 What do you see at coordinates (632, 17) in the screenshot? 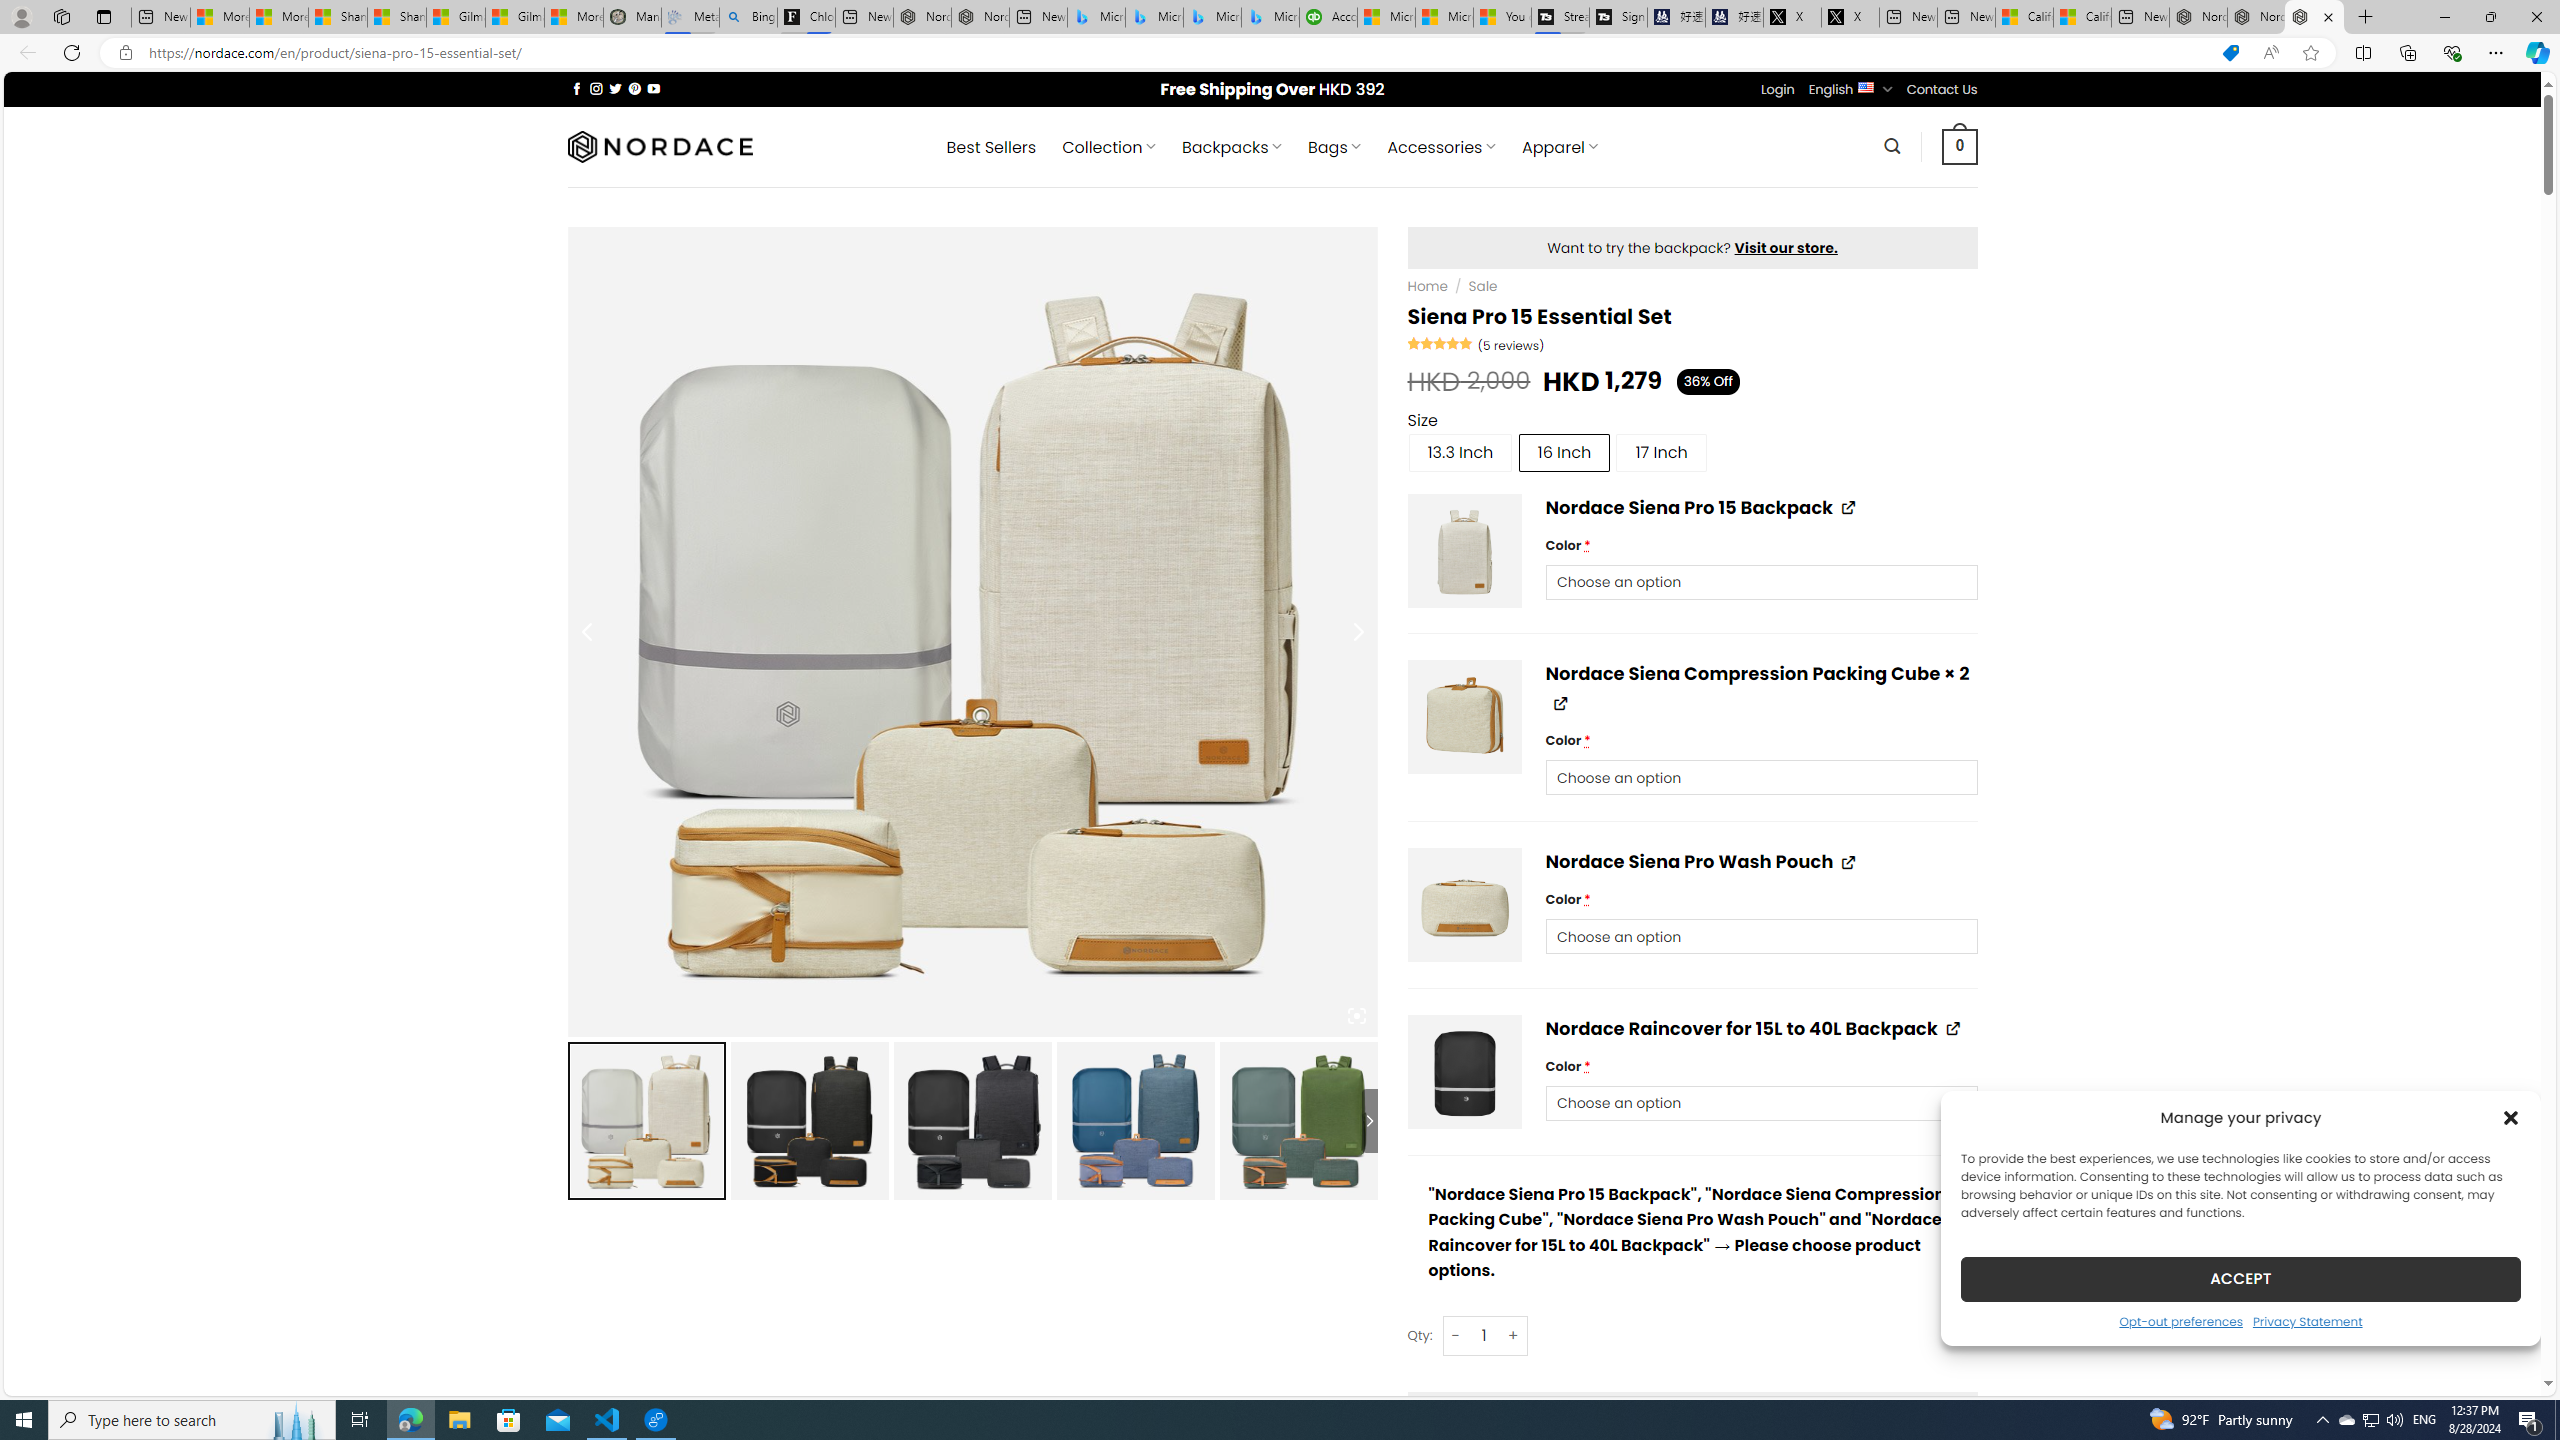
I see `Manatee Mortality Statistics | FWC` at bounding box center [632, 17].